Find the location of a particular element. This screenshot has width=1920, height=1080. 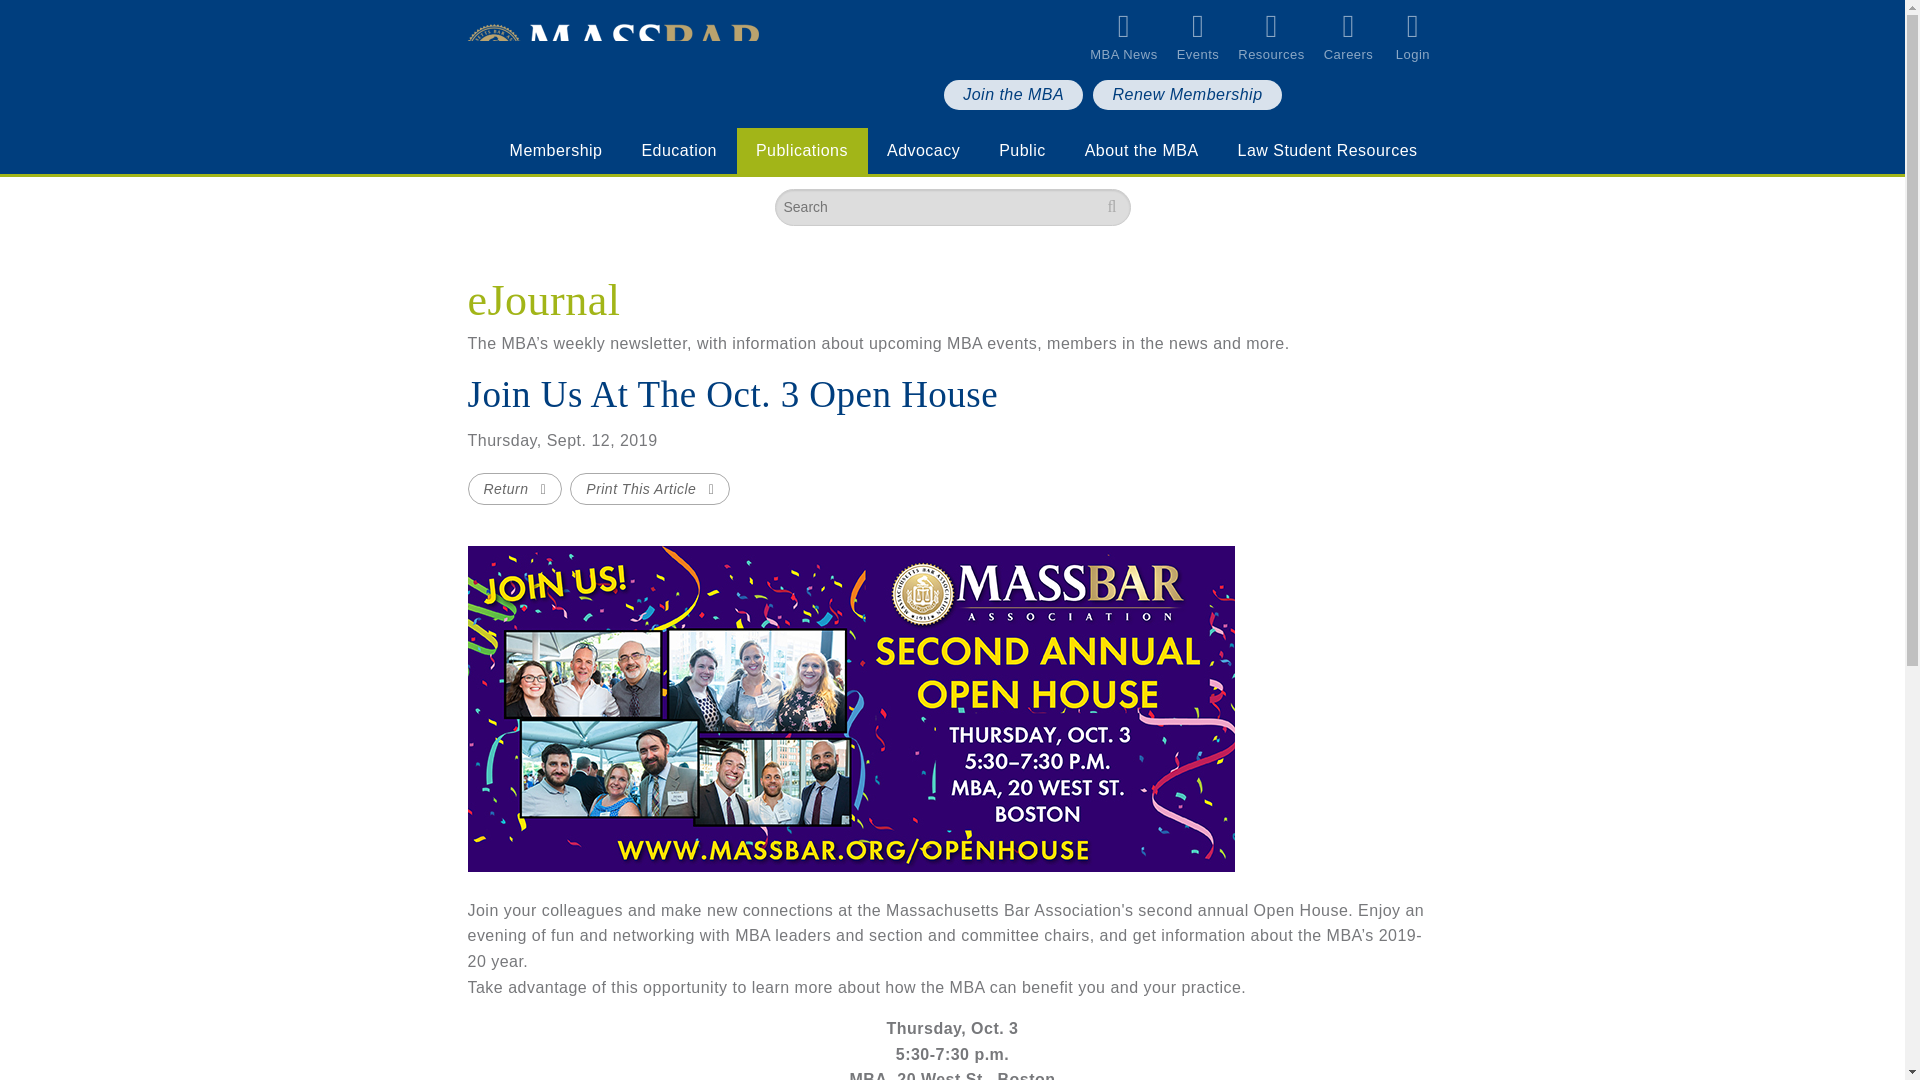

MBA News is located at coordinates (1132, 37).